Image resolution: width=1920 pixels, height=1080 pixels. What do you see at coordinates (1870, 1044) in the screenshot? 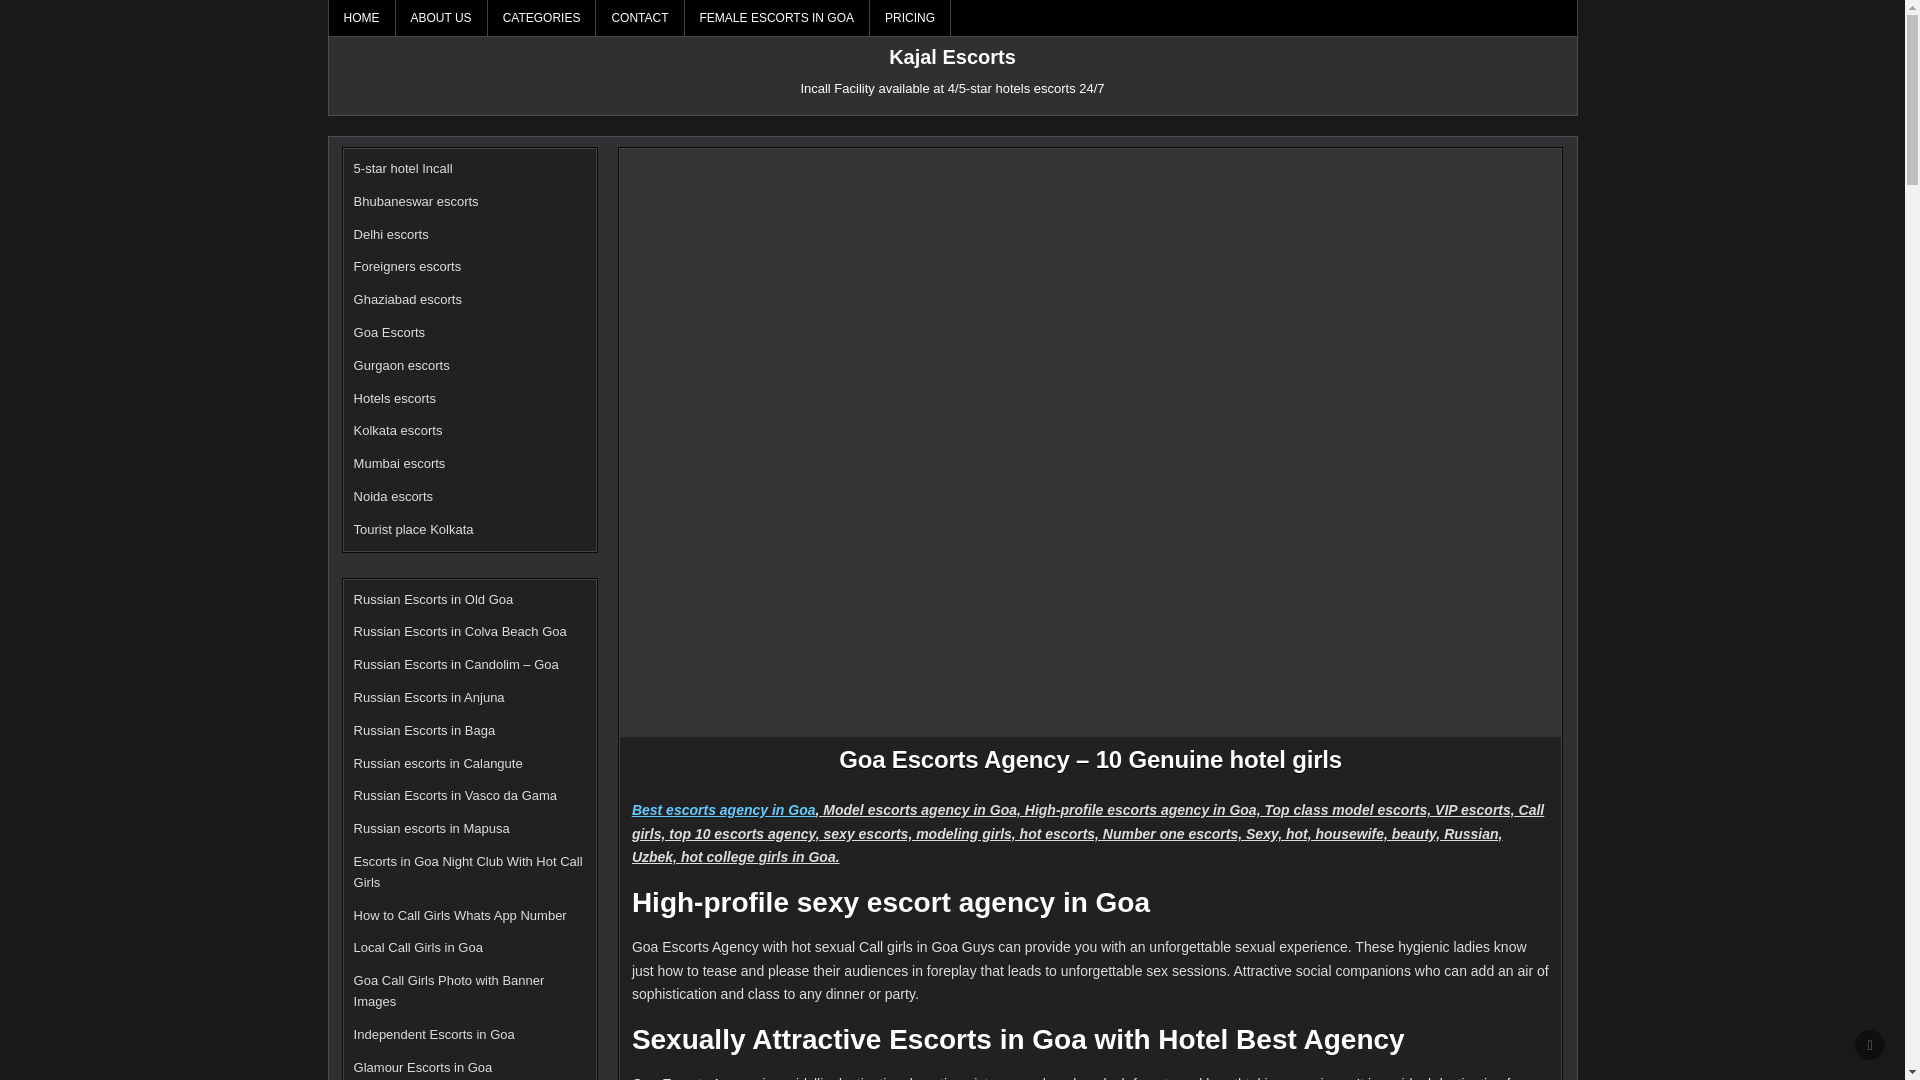
I see `SCROLL TO TOP` at bounding box center [1870, 1044].